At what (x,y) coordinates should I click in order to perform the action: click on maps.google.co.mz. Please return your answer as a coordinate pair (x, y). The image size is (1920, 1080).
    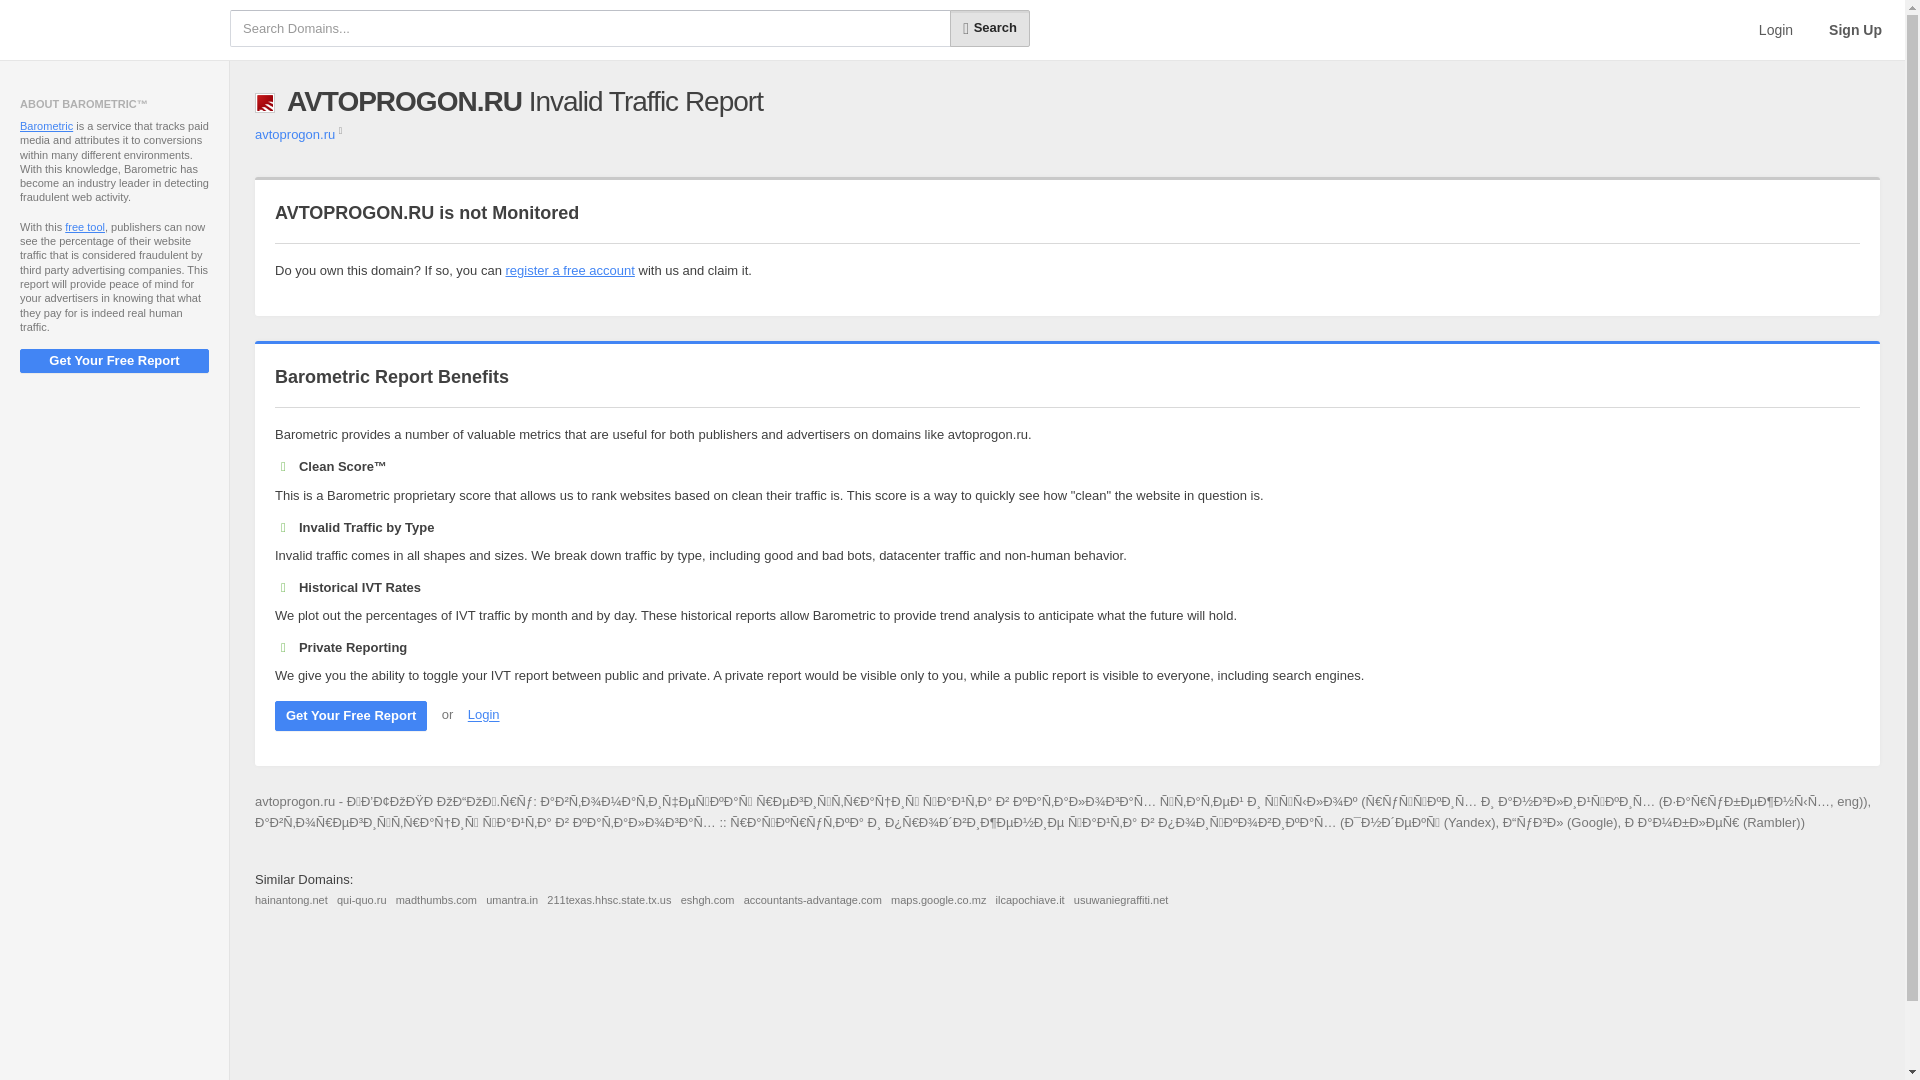
    Looking at the image, I should click on (938, 900).